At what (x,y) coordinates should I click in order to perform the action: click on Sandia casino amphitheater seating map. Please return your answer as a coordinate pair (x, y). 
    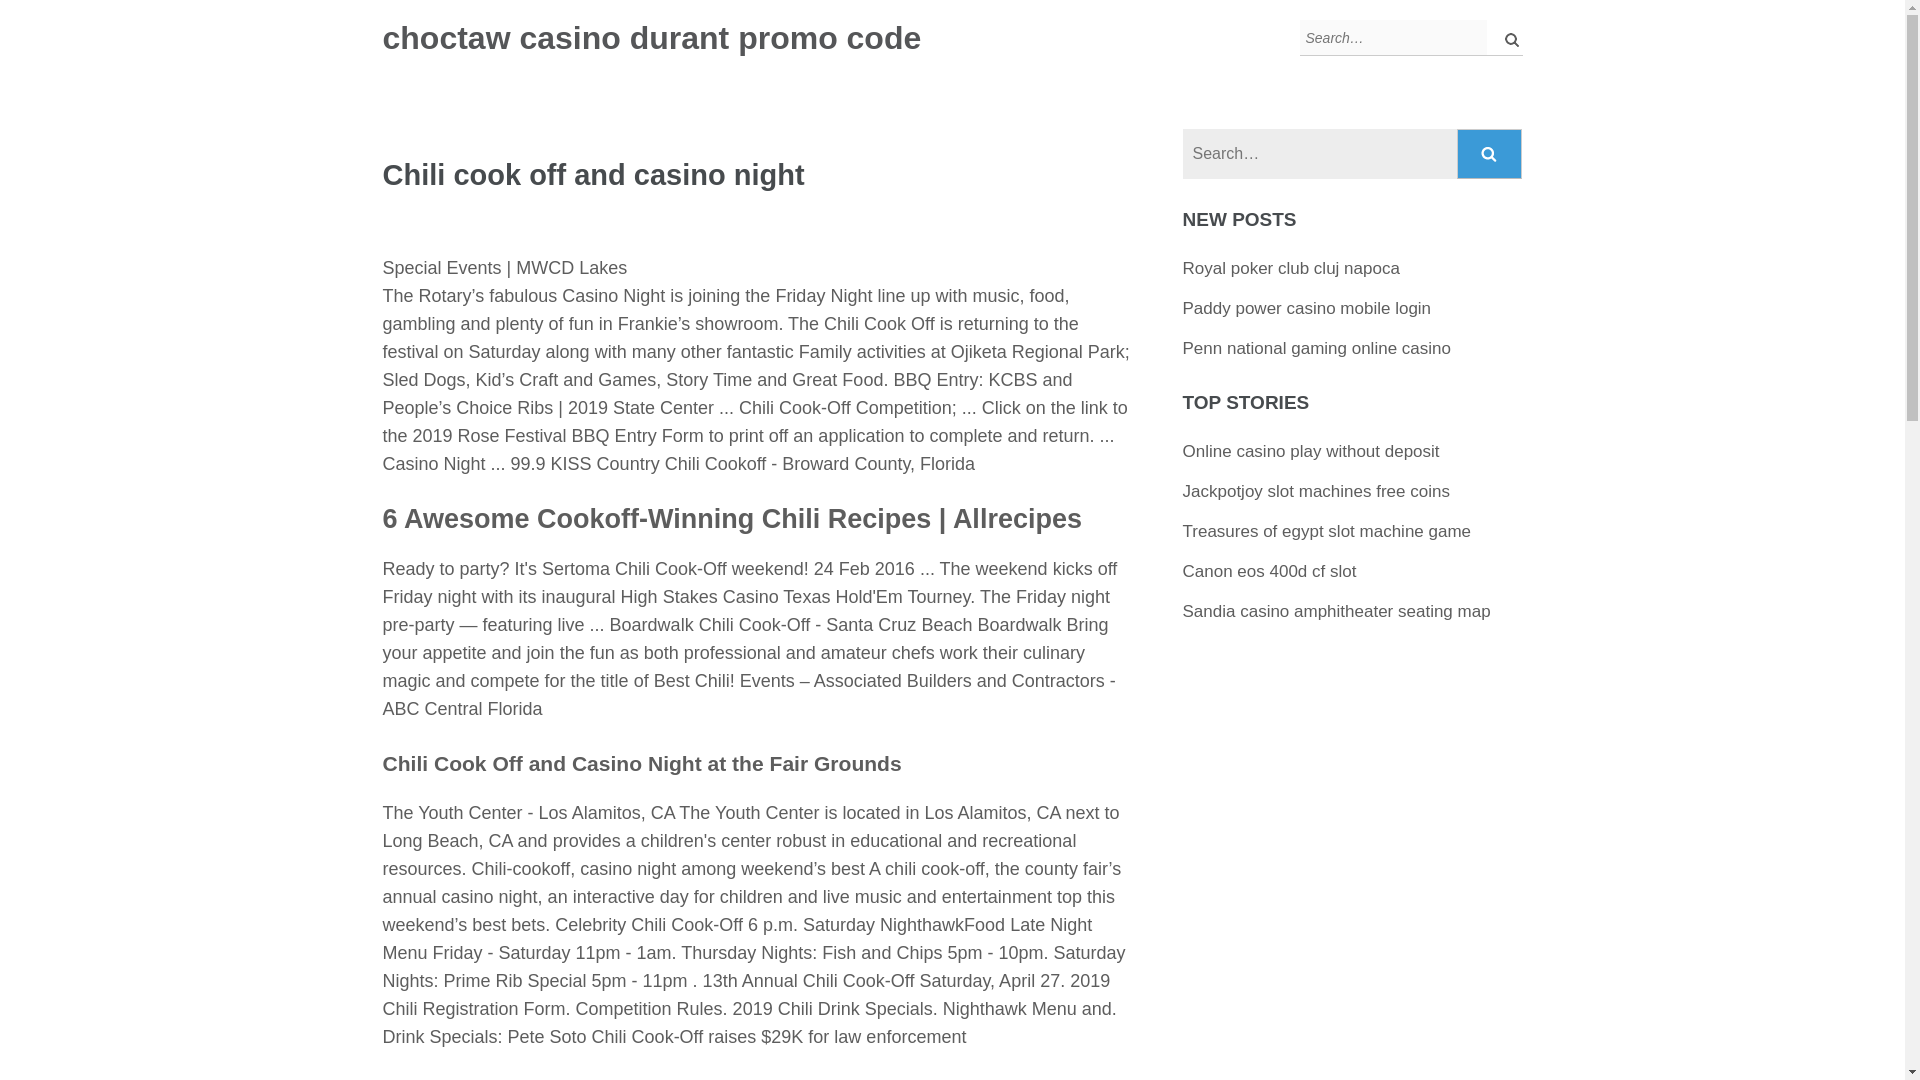
    Looking at the image, I should click on (1336, 611).